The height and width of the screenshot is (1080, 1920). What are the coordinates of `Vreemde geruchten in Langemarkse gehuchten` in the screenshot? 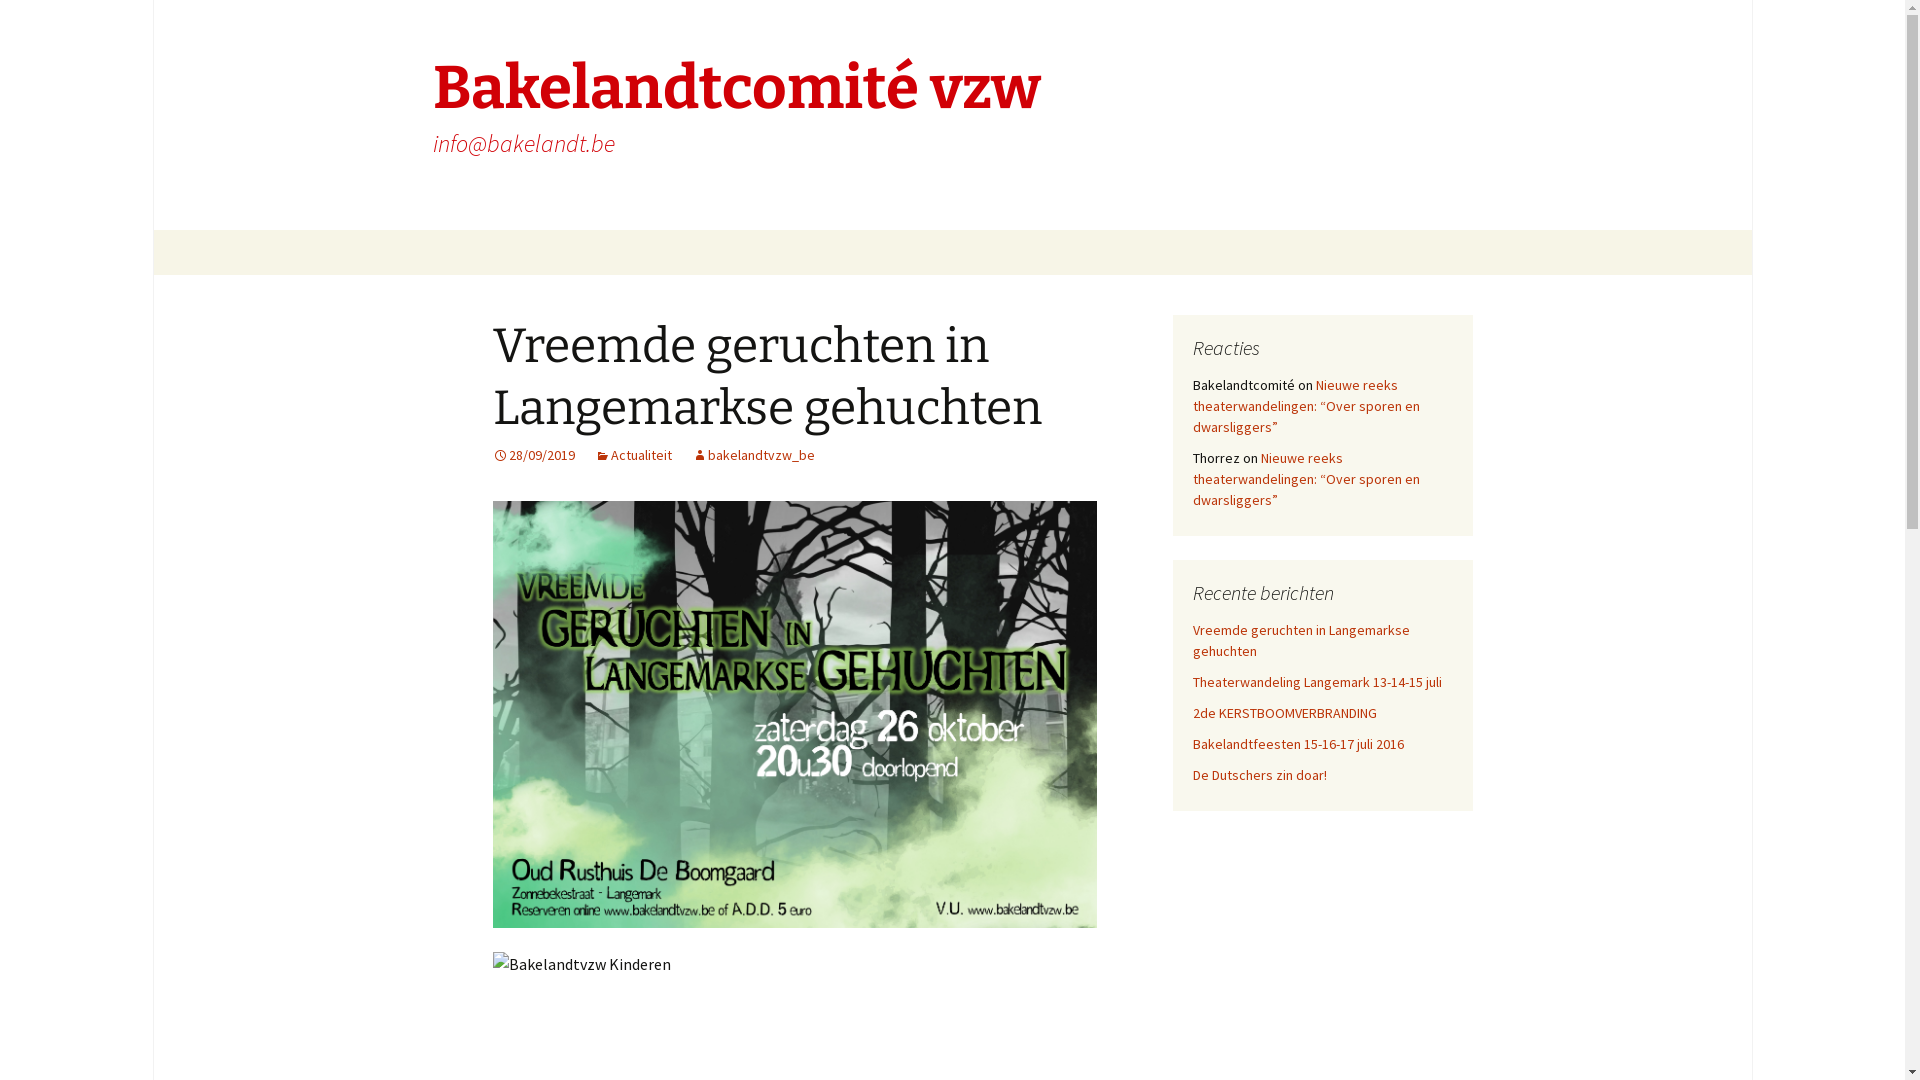 It's located at (766, 377).